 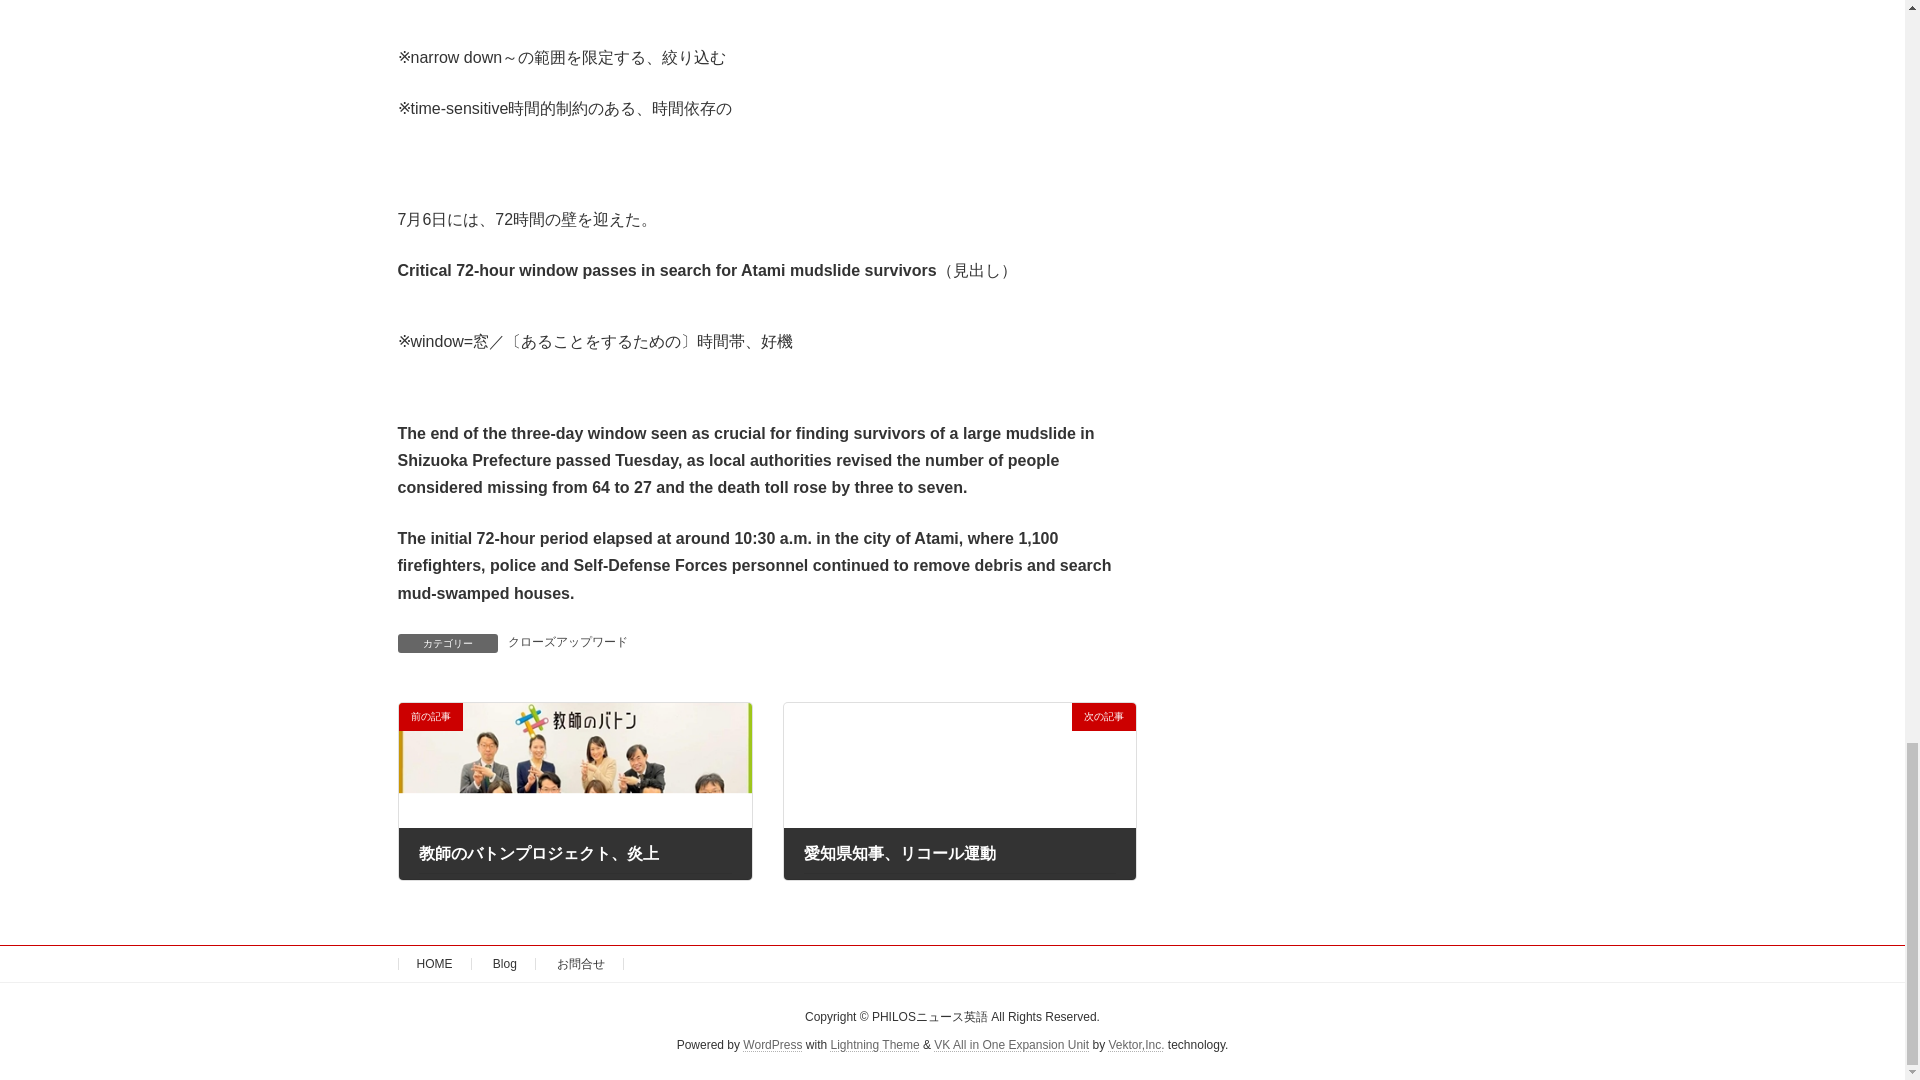 What do you see at coordinates (434, 784) in the screenshot?
I see `HOME` at bounding box center [434, 784].